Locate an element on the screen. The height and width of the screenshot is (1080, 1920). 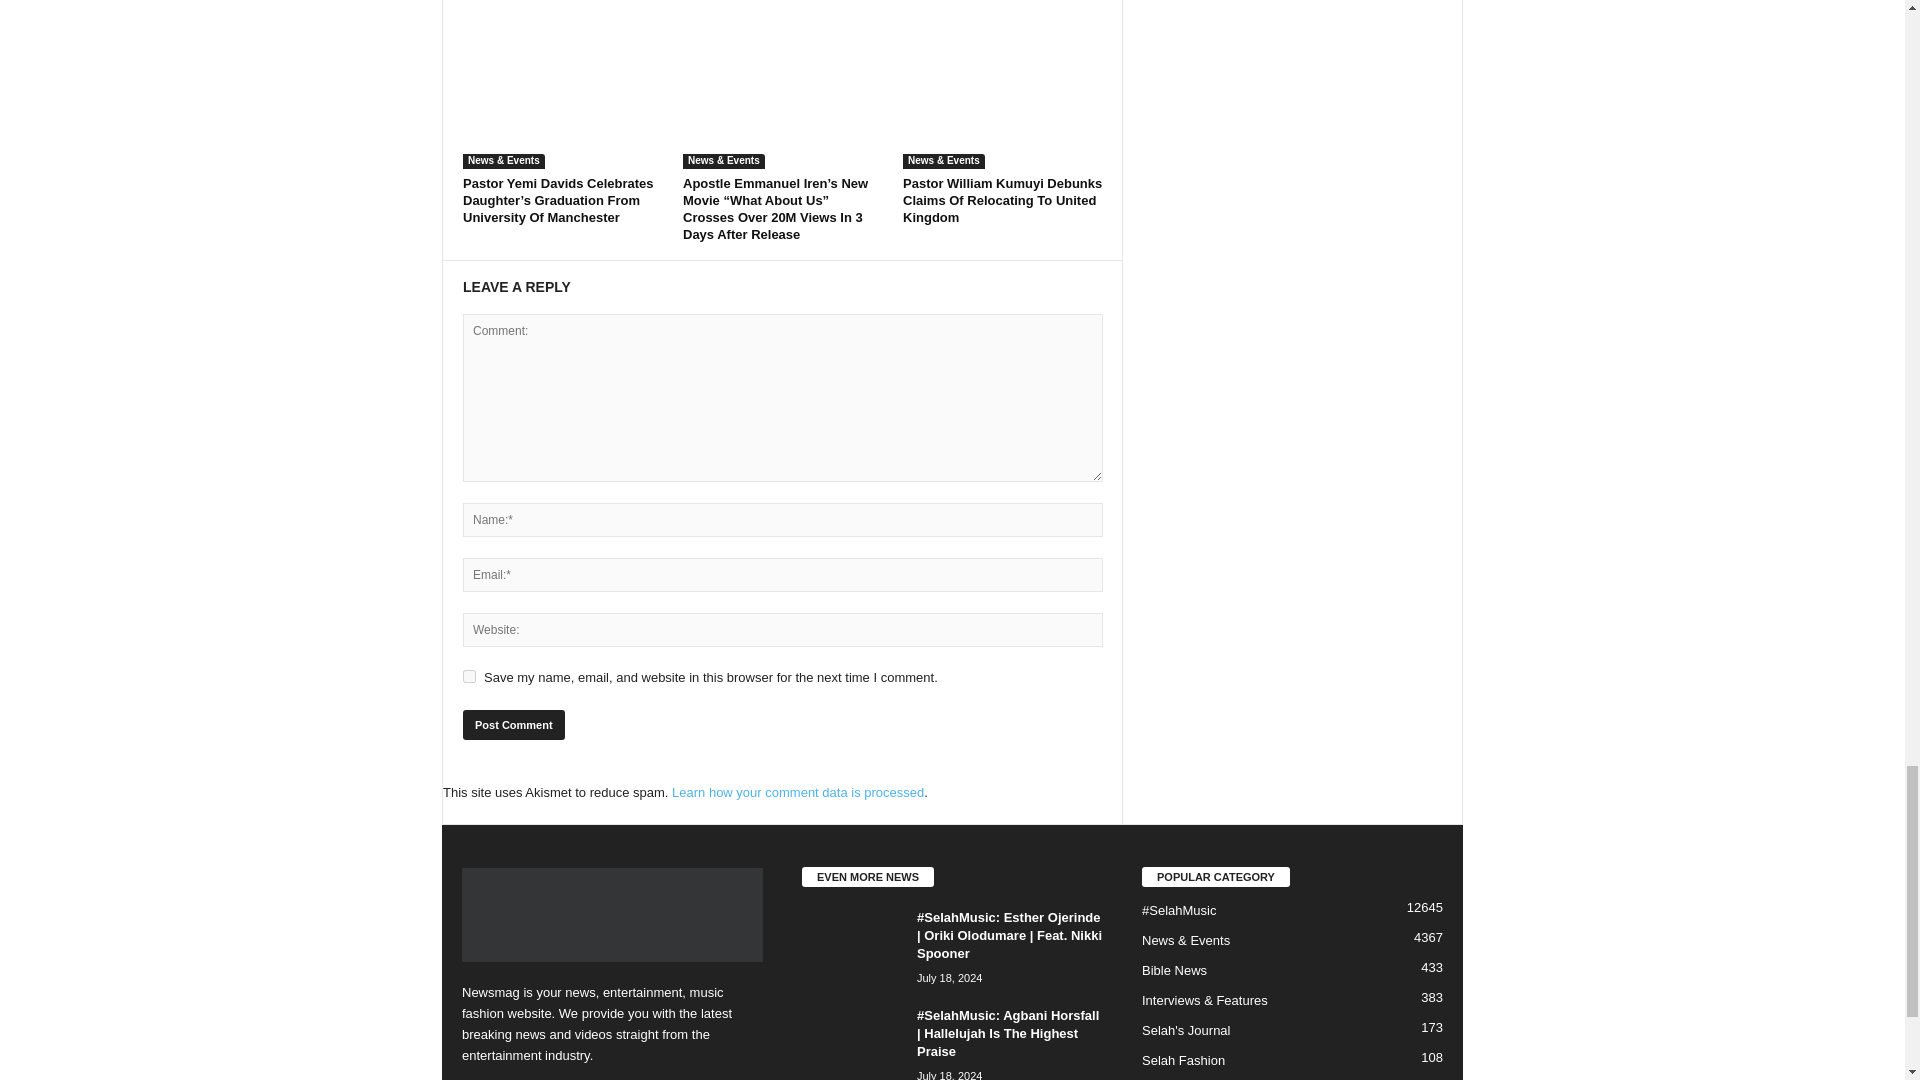
yes is located at coordinates (469, 676).